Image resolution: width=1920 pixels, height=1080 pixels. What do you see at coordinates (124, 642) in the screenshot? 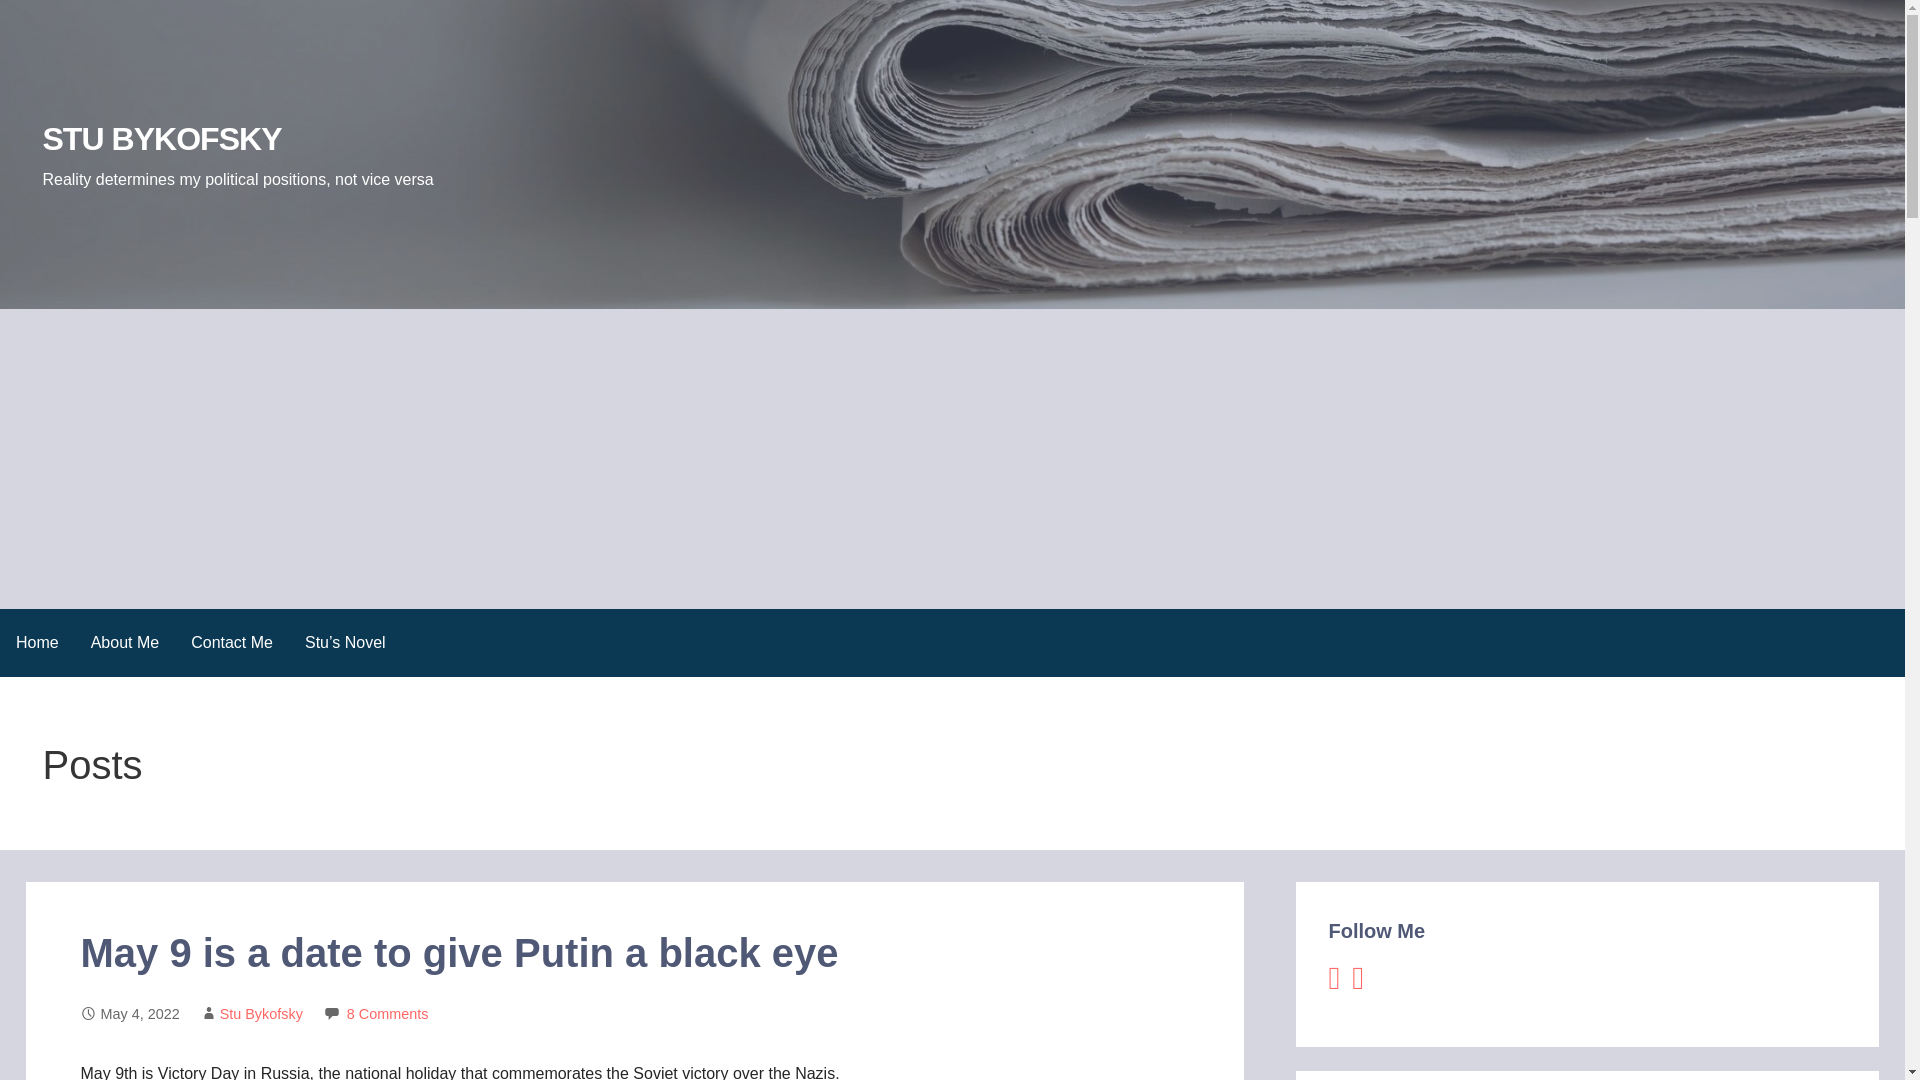
I see `About Me` at bounding box center [124, 642].